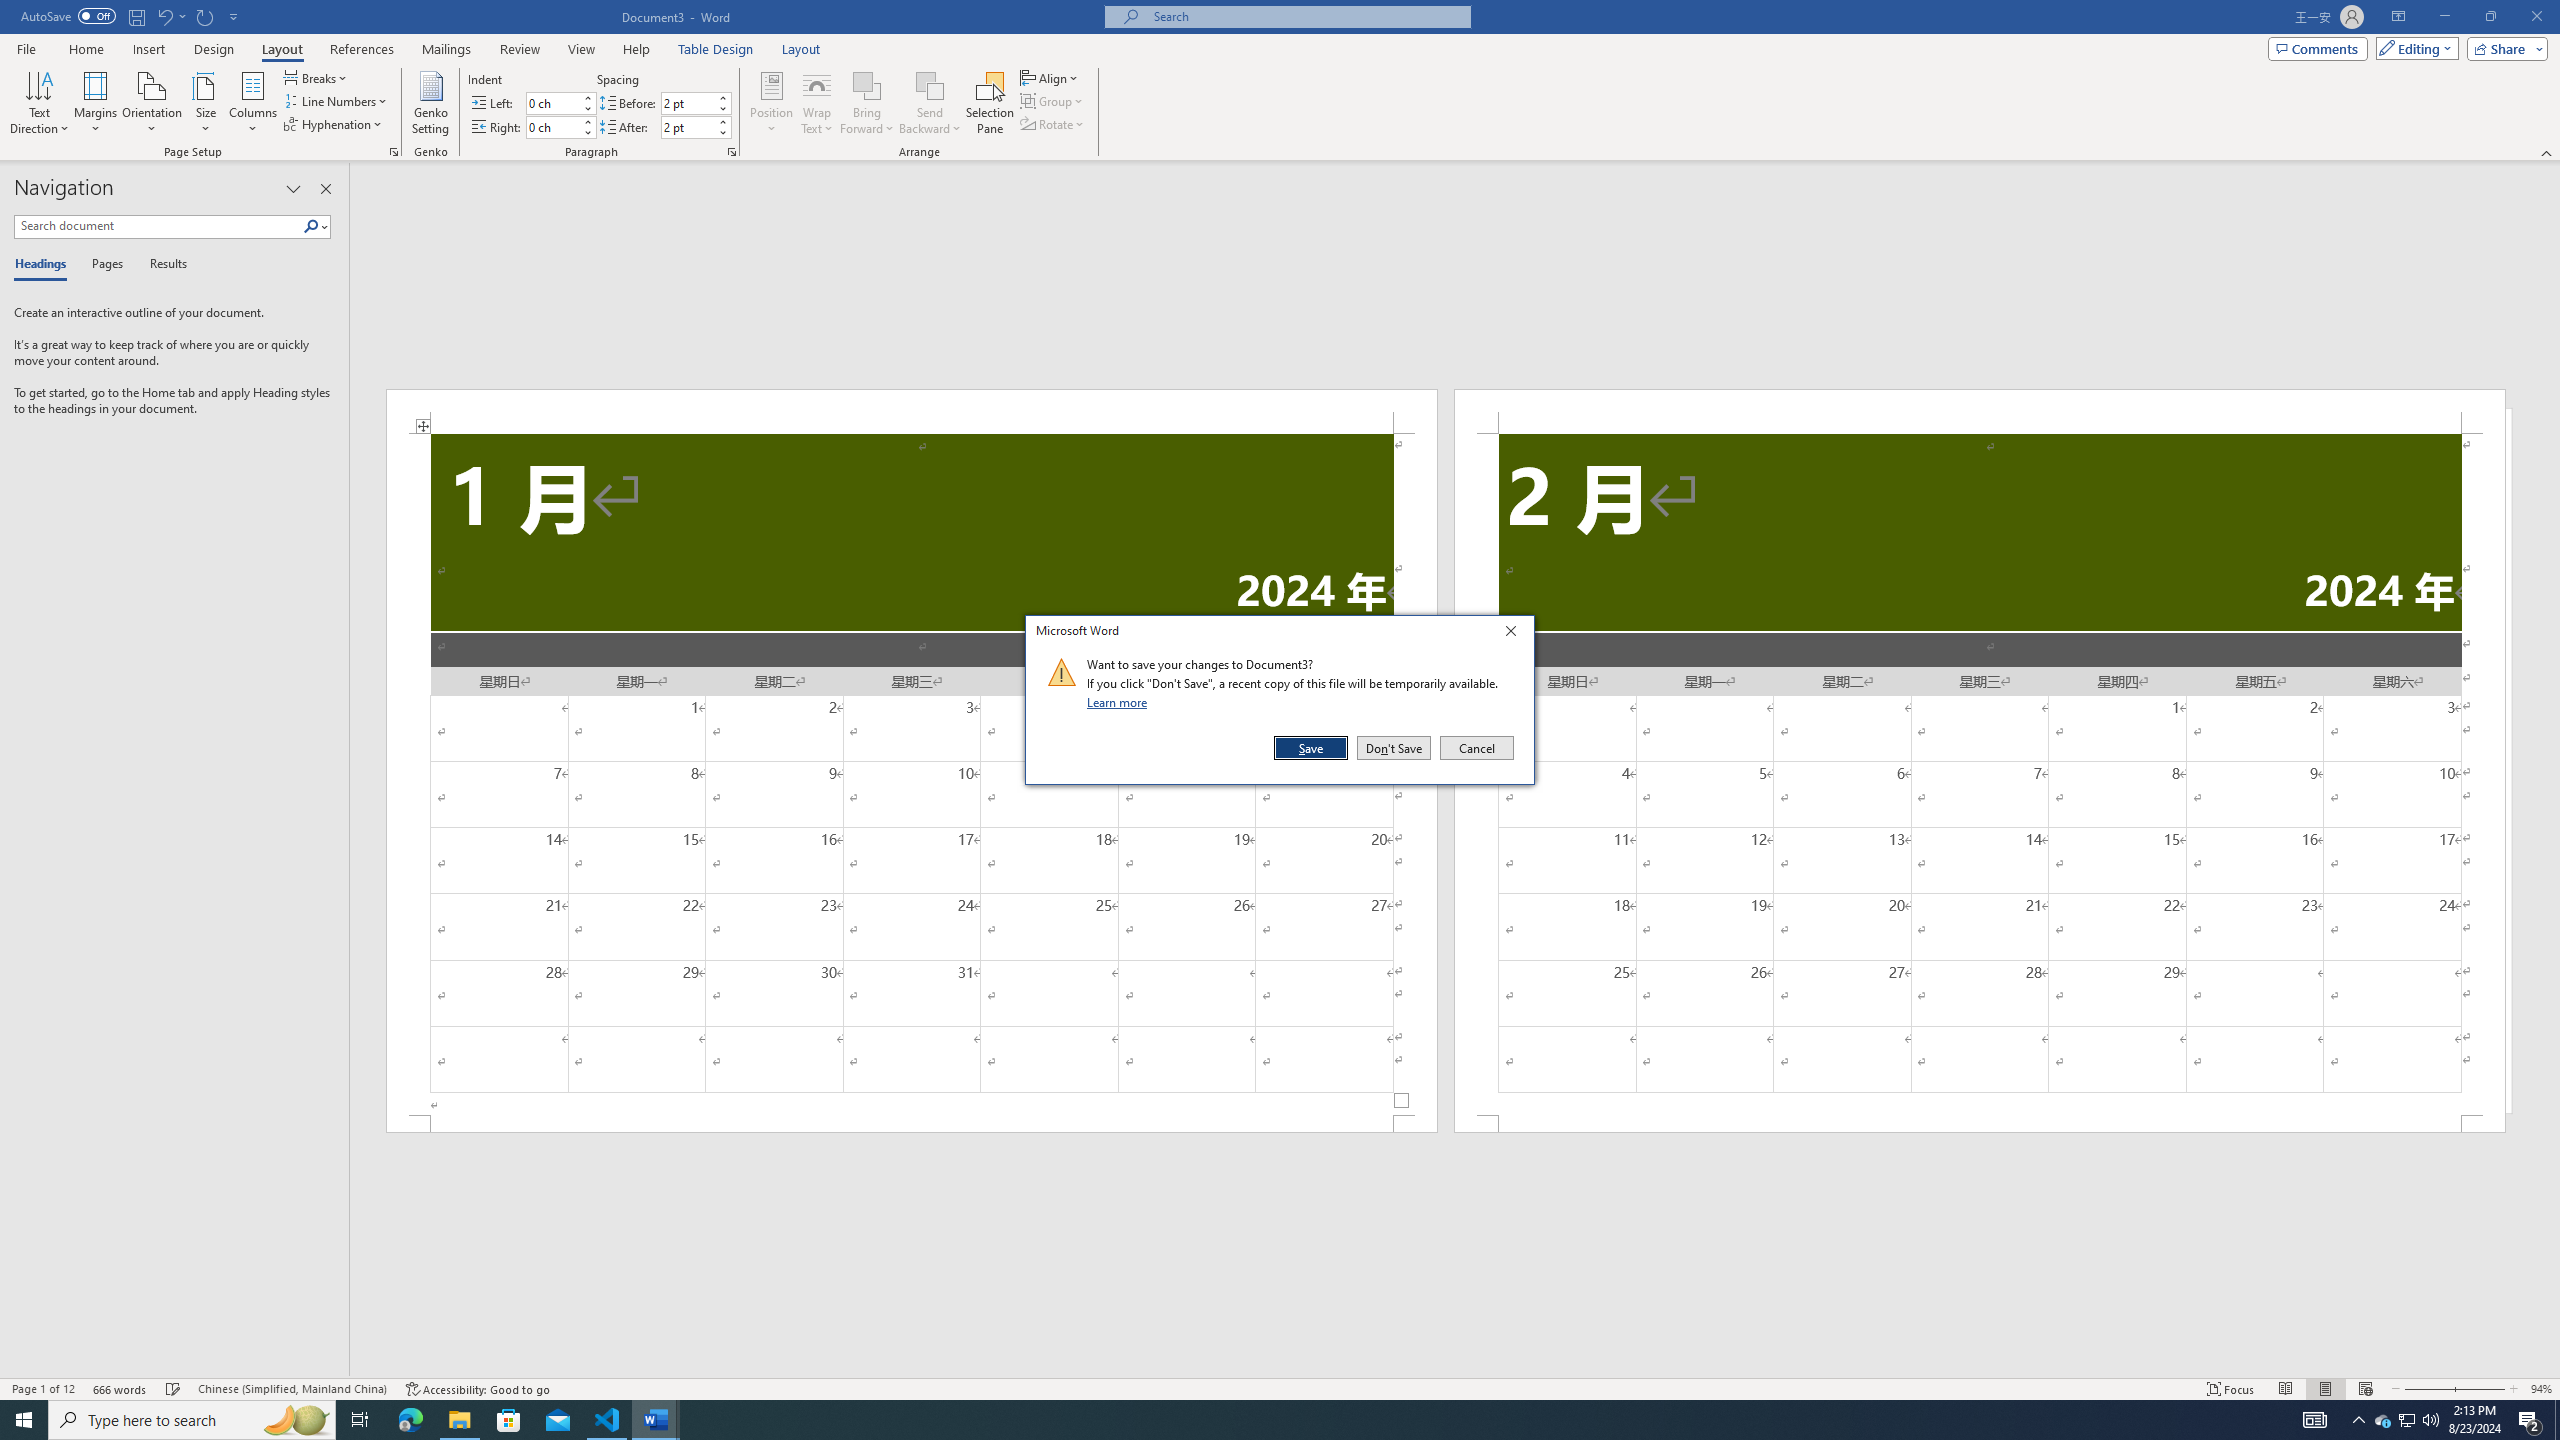 This screenshot has height=1440, width=2560. What do you see at coordinates (2480, 1389) in the screenshot?
I see `Zoom In` at bounding box center [2480, 1389].